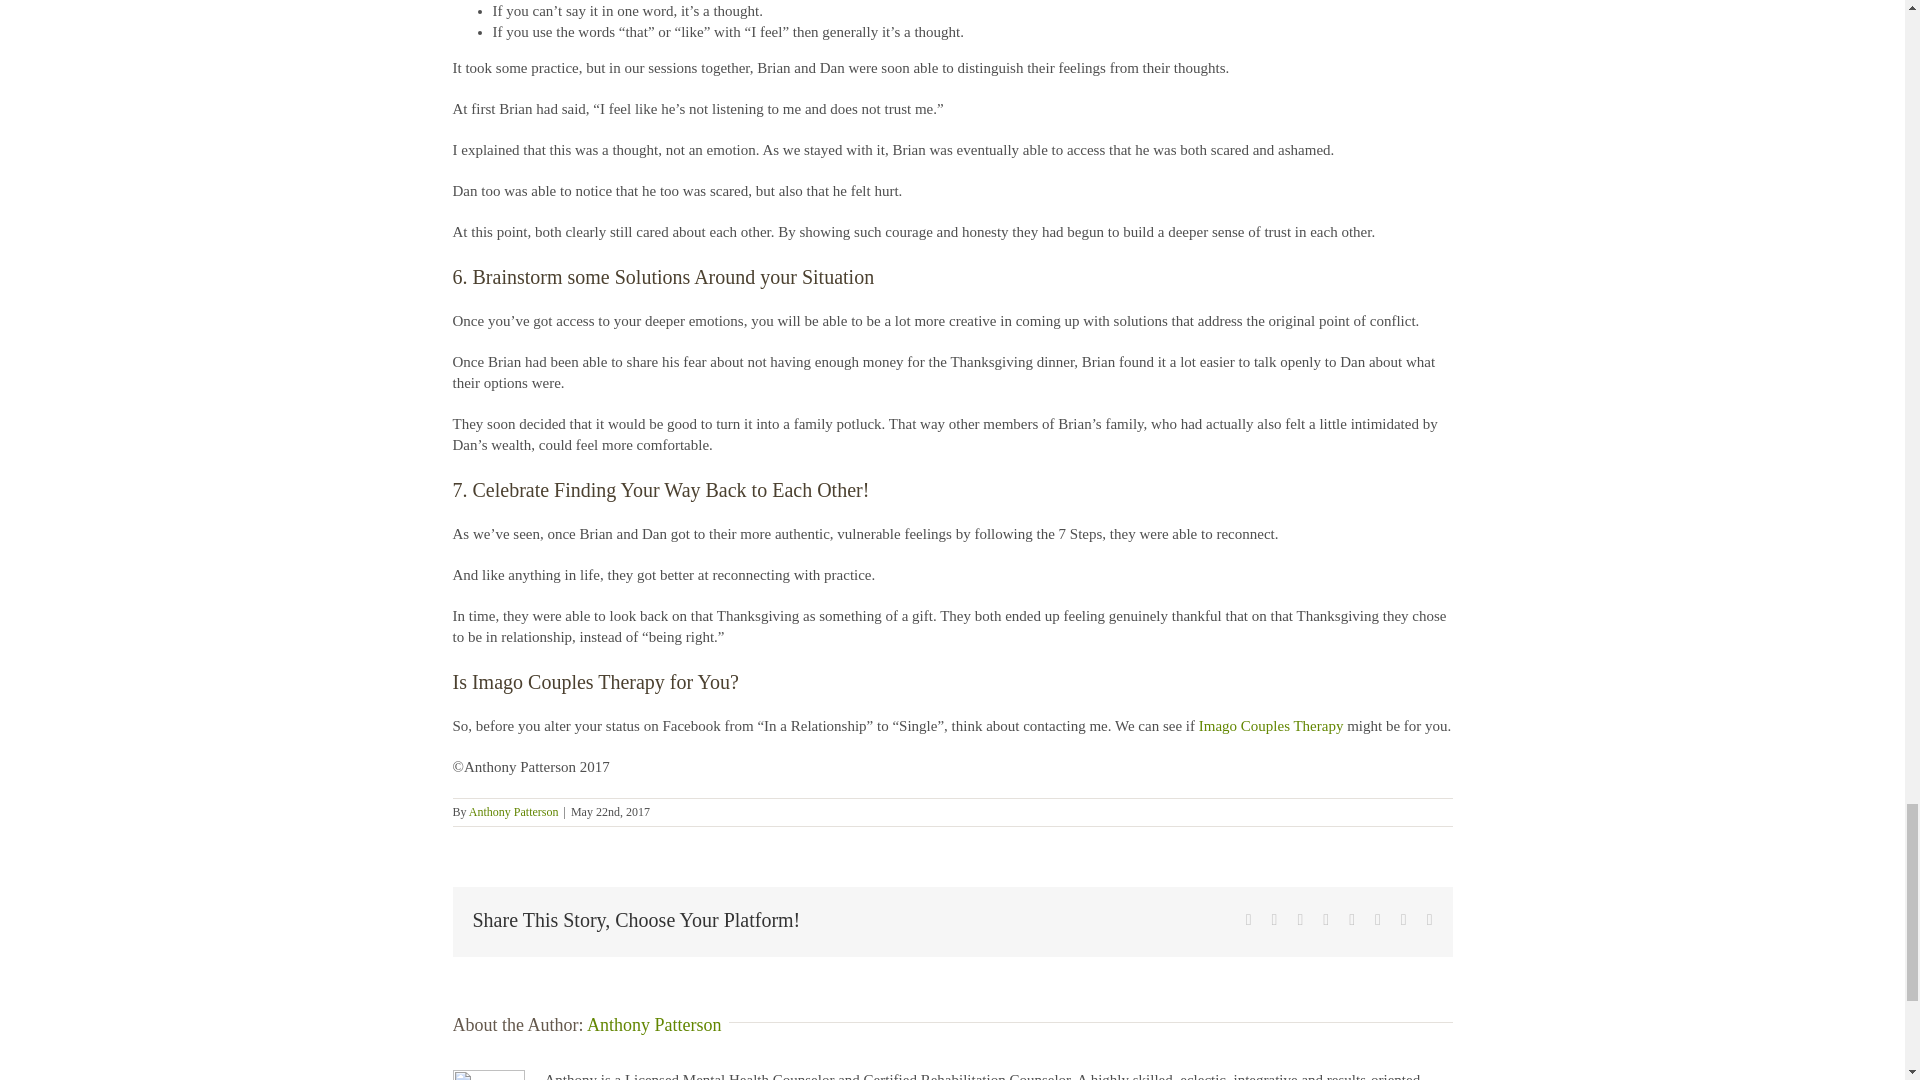 This screenshot has height=1080, width=1920. Describe the element at coordinates (513, 811) in the screenshot. I see `Anthony Patterson` at that location.